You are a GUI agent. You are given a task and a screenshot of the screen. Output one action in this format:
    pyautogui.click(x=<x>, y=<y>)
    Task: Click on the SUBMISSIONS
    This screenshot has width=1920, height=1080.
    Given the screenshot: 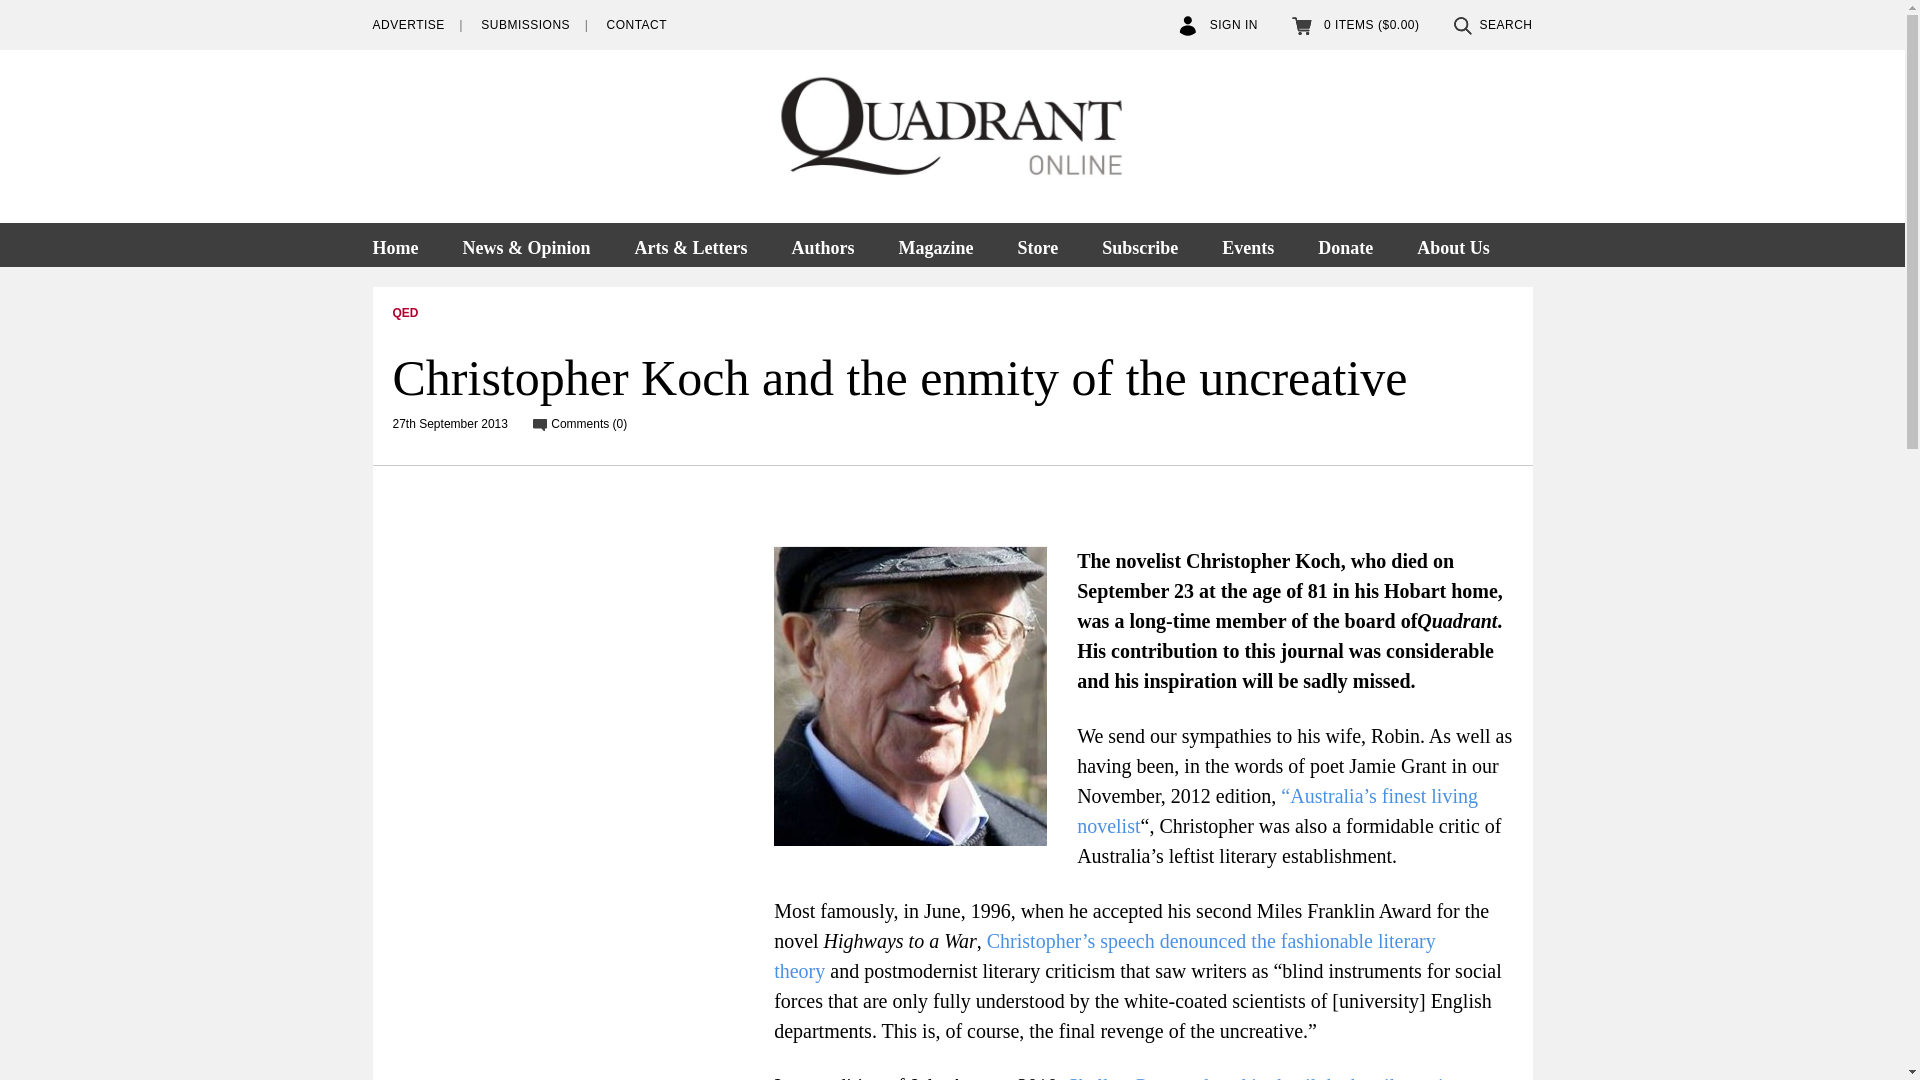 What is the action you would take?
    pyautogui.click(x=526, y=25)
    